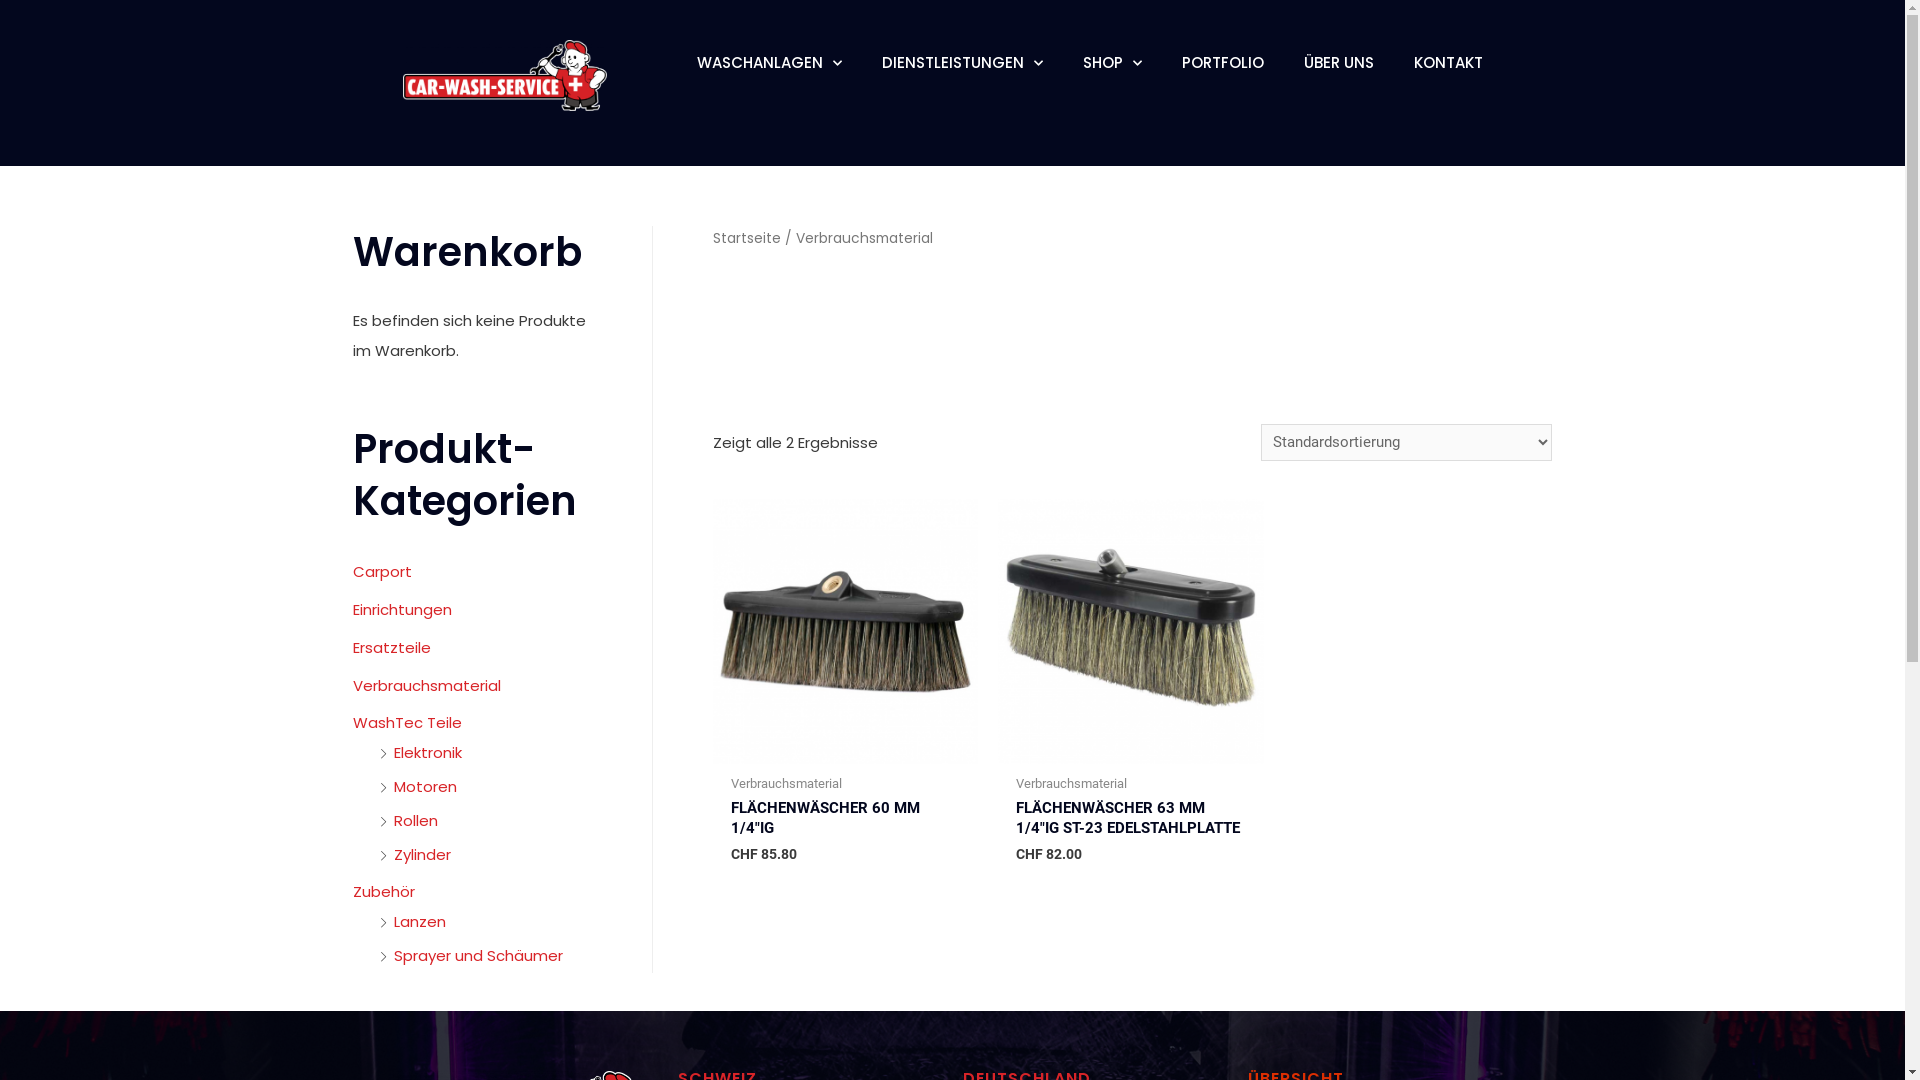 This screenshot has width=1920, height=1080. I want to click on DIENSTLEISTUNGEN, so click(962, 63).